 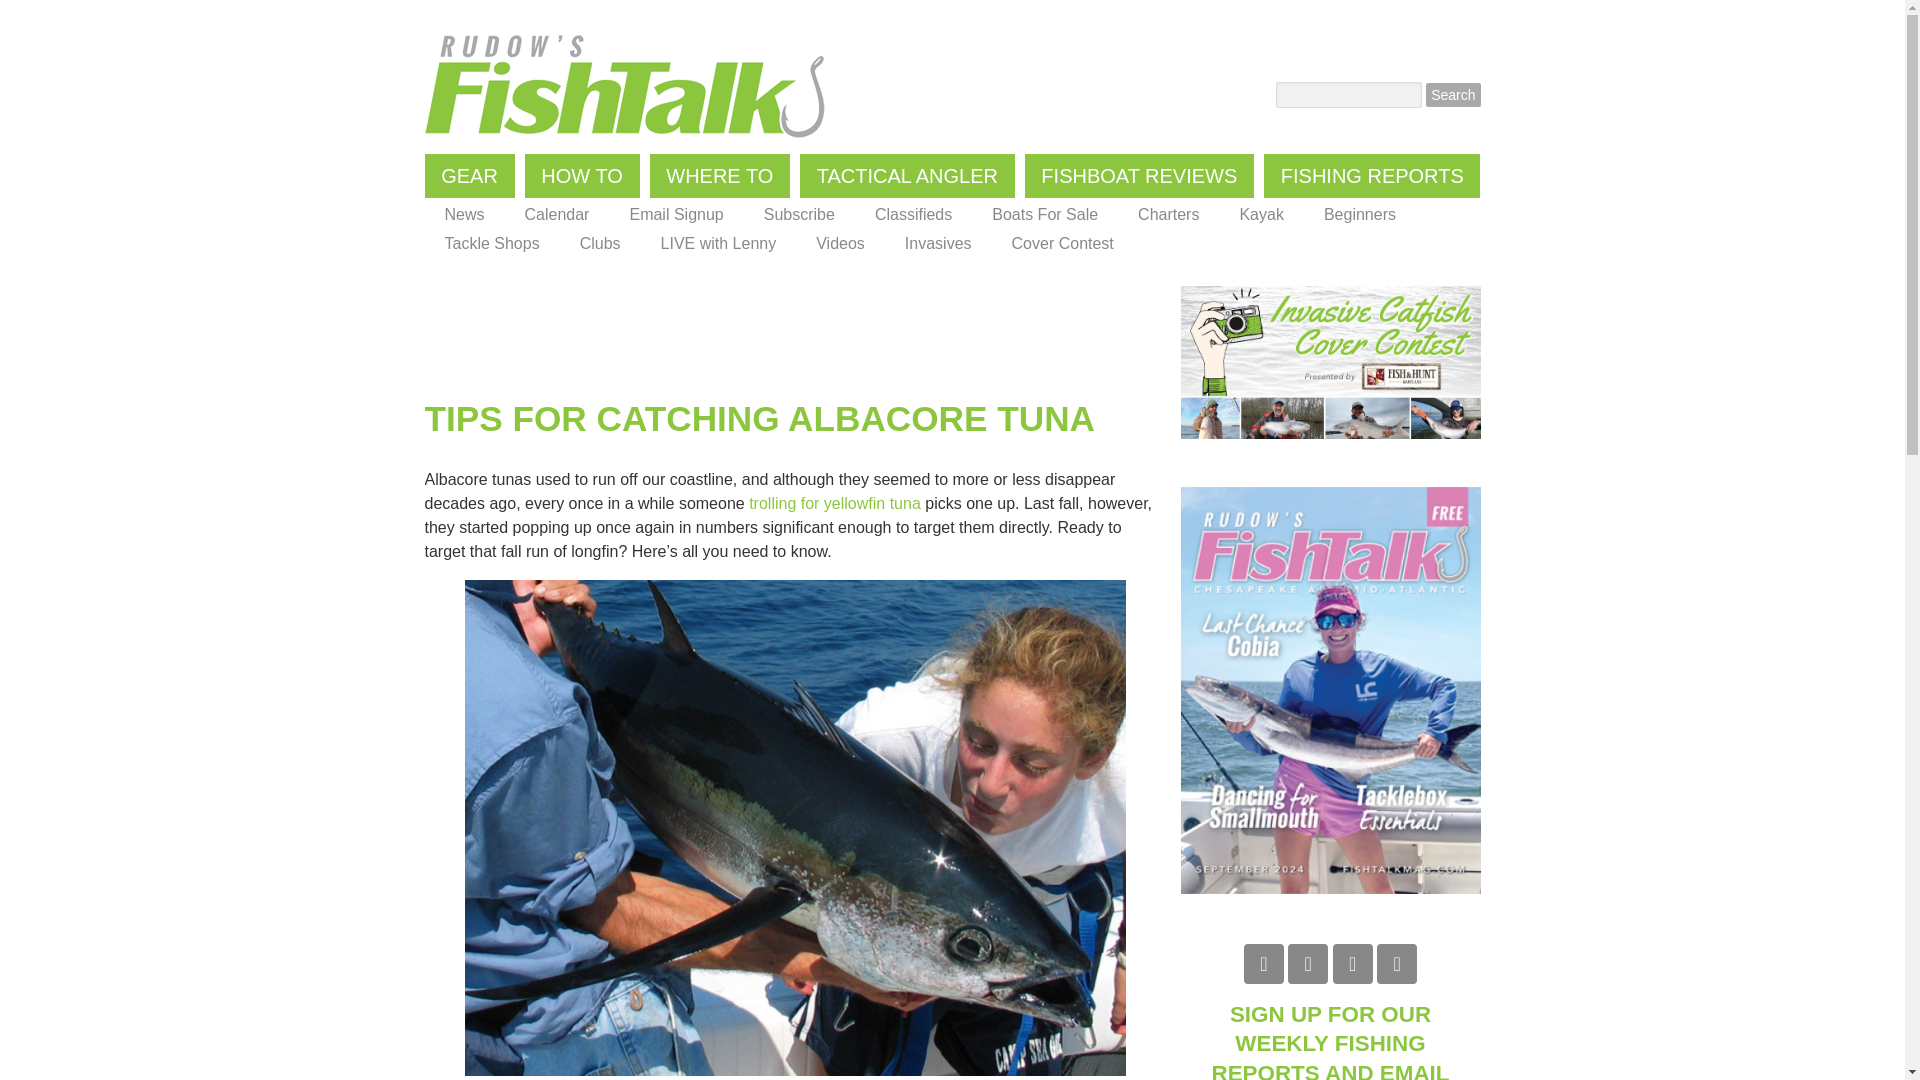 What do you see at coordinates (1139, 176) in the screenshot?
I see `FISHBOAT REVIEWS` at bounding box center [1139, 176].